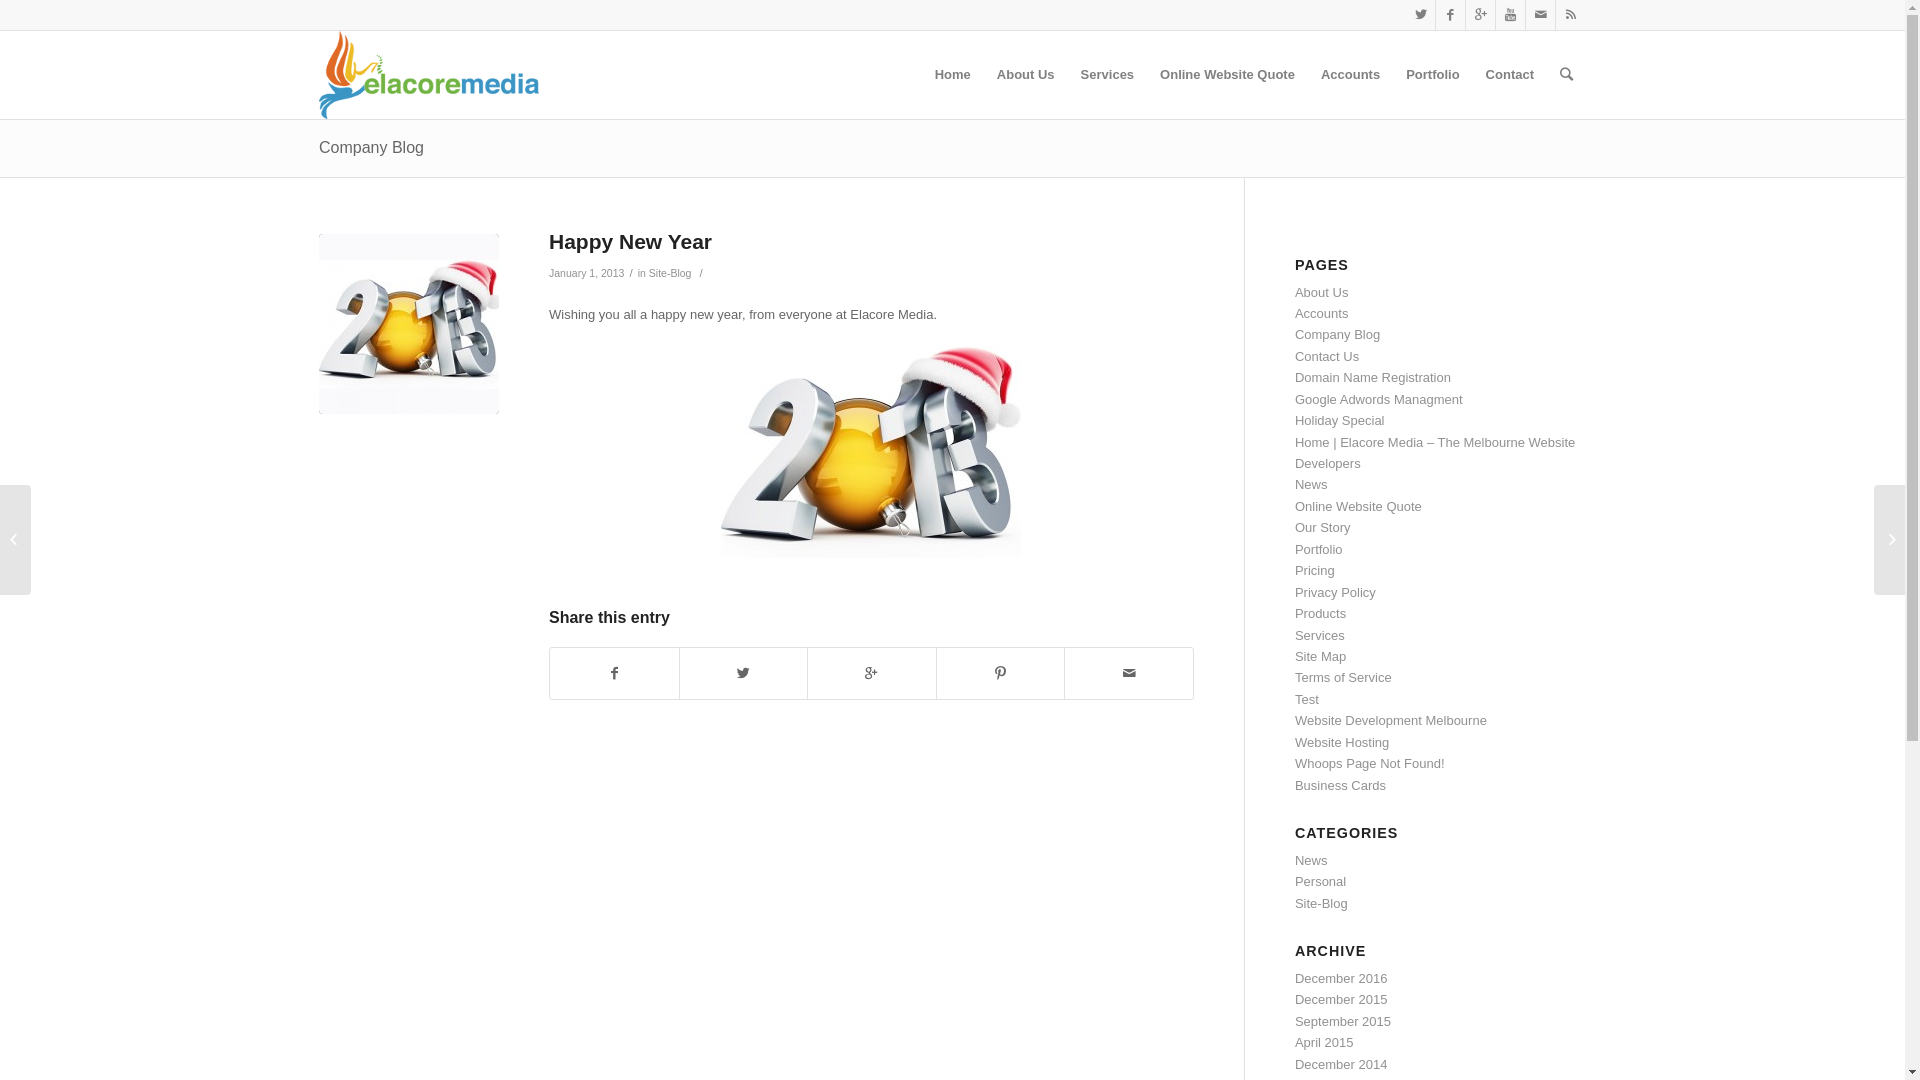 This screenshot has width=1920, height=1080. I want to click on Test, so click(1307, 700).